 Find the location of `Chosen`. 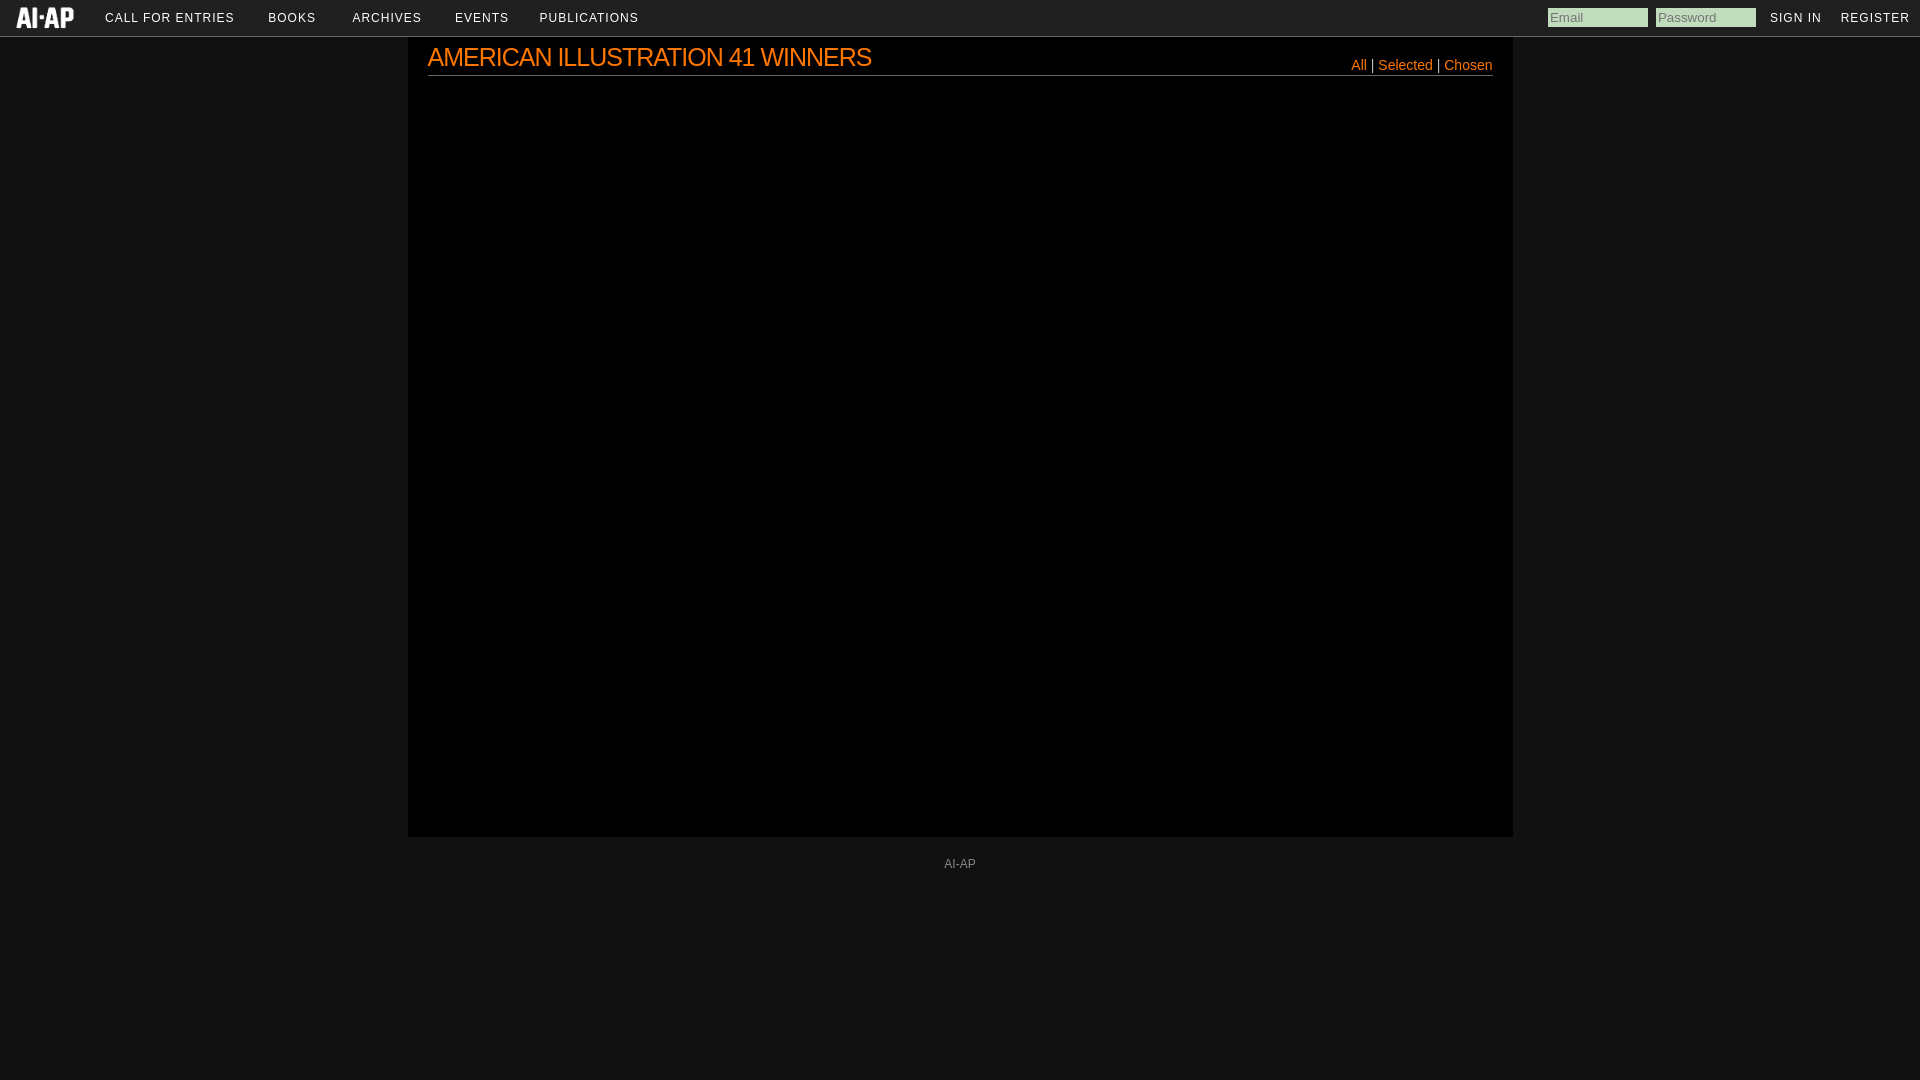

Chosen is located at coordinates (1467, 65).